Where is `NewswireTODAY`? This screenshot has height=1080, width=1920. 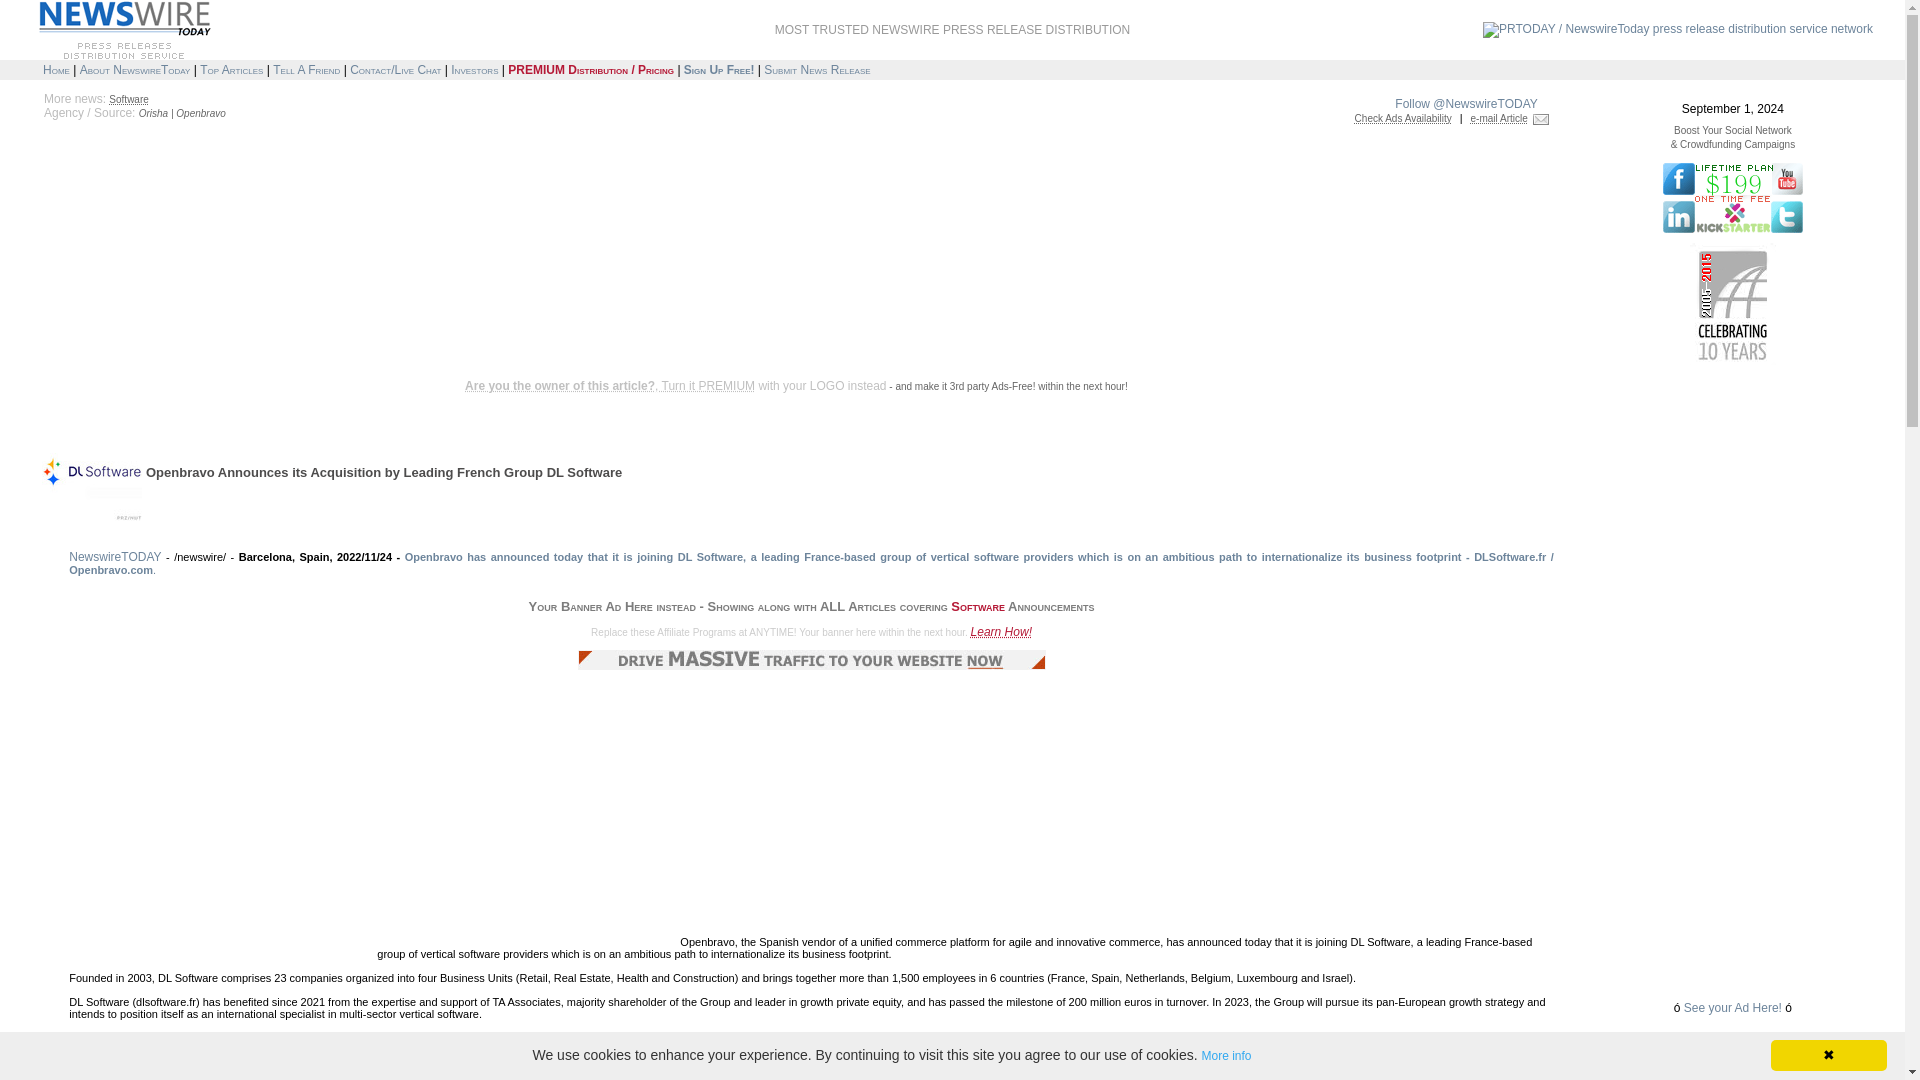
NewswireTODAY is located at coordinates (115, 556).